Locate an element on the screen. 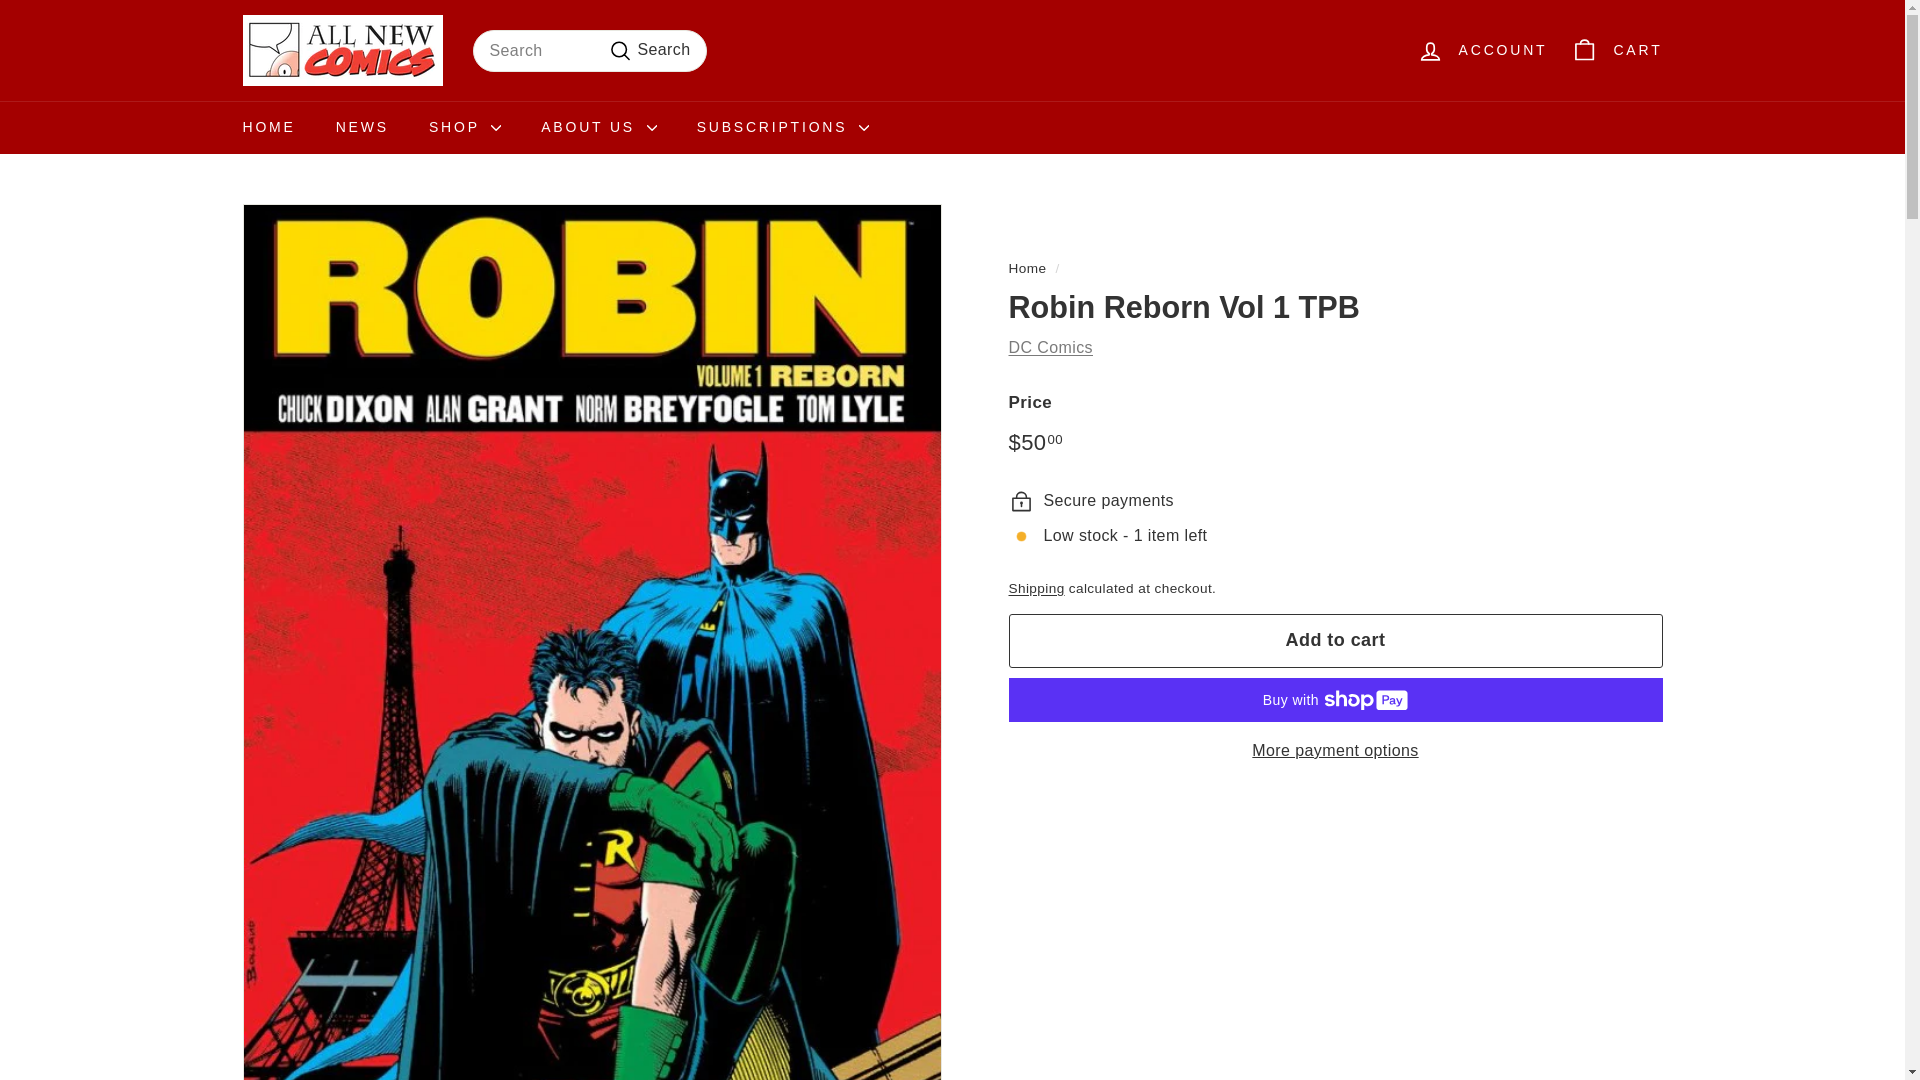  Back to the frontpage is located at coordinates (1027, 268).